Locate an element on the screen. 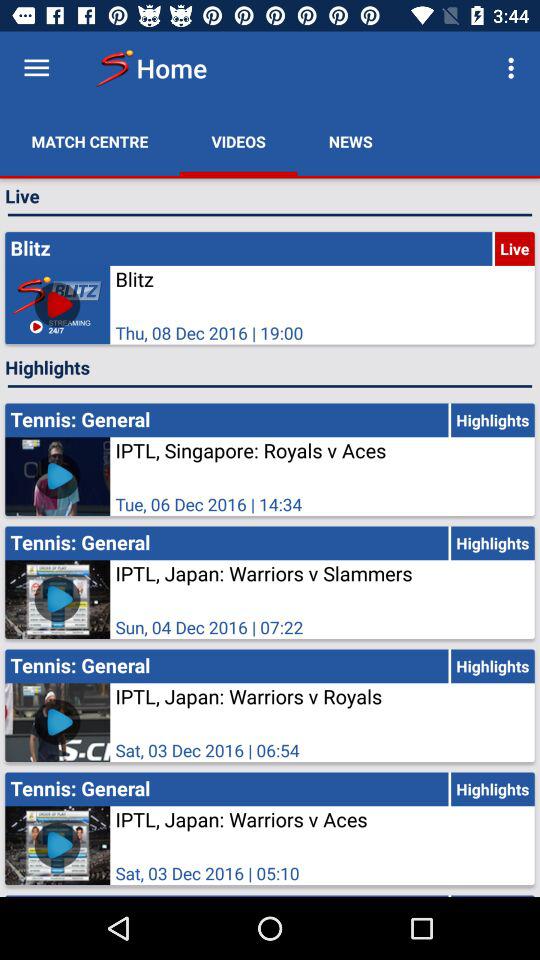 Image resolution: width=540 pixels, height=960 pixels. click videos app is located at coordinates (238, 142).